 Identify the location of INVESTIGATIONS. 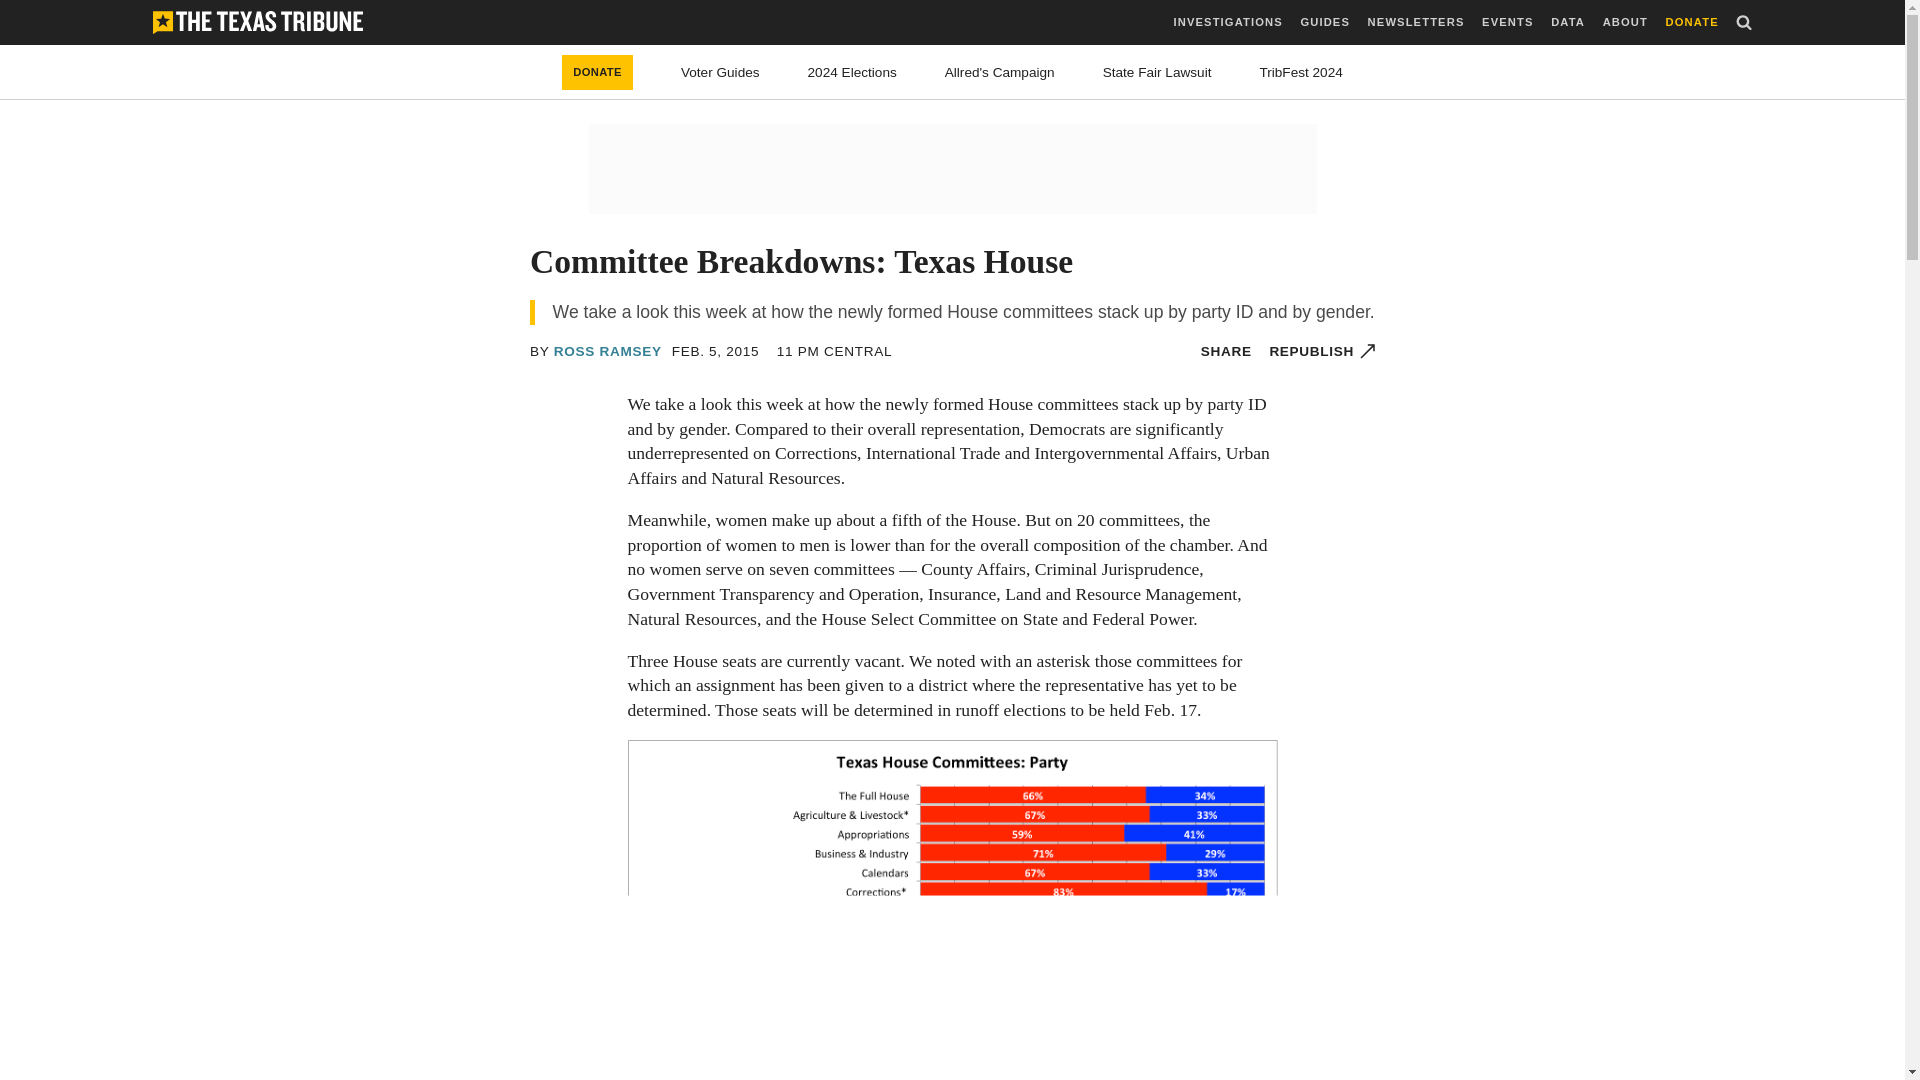
(1228, 22).